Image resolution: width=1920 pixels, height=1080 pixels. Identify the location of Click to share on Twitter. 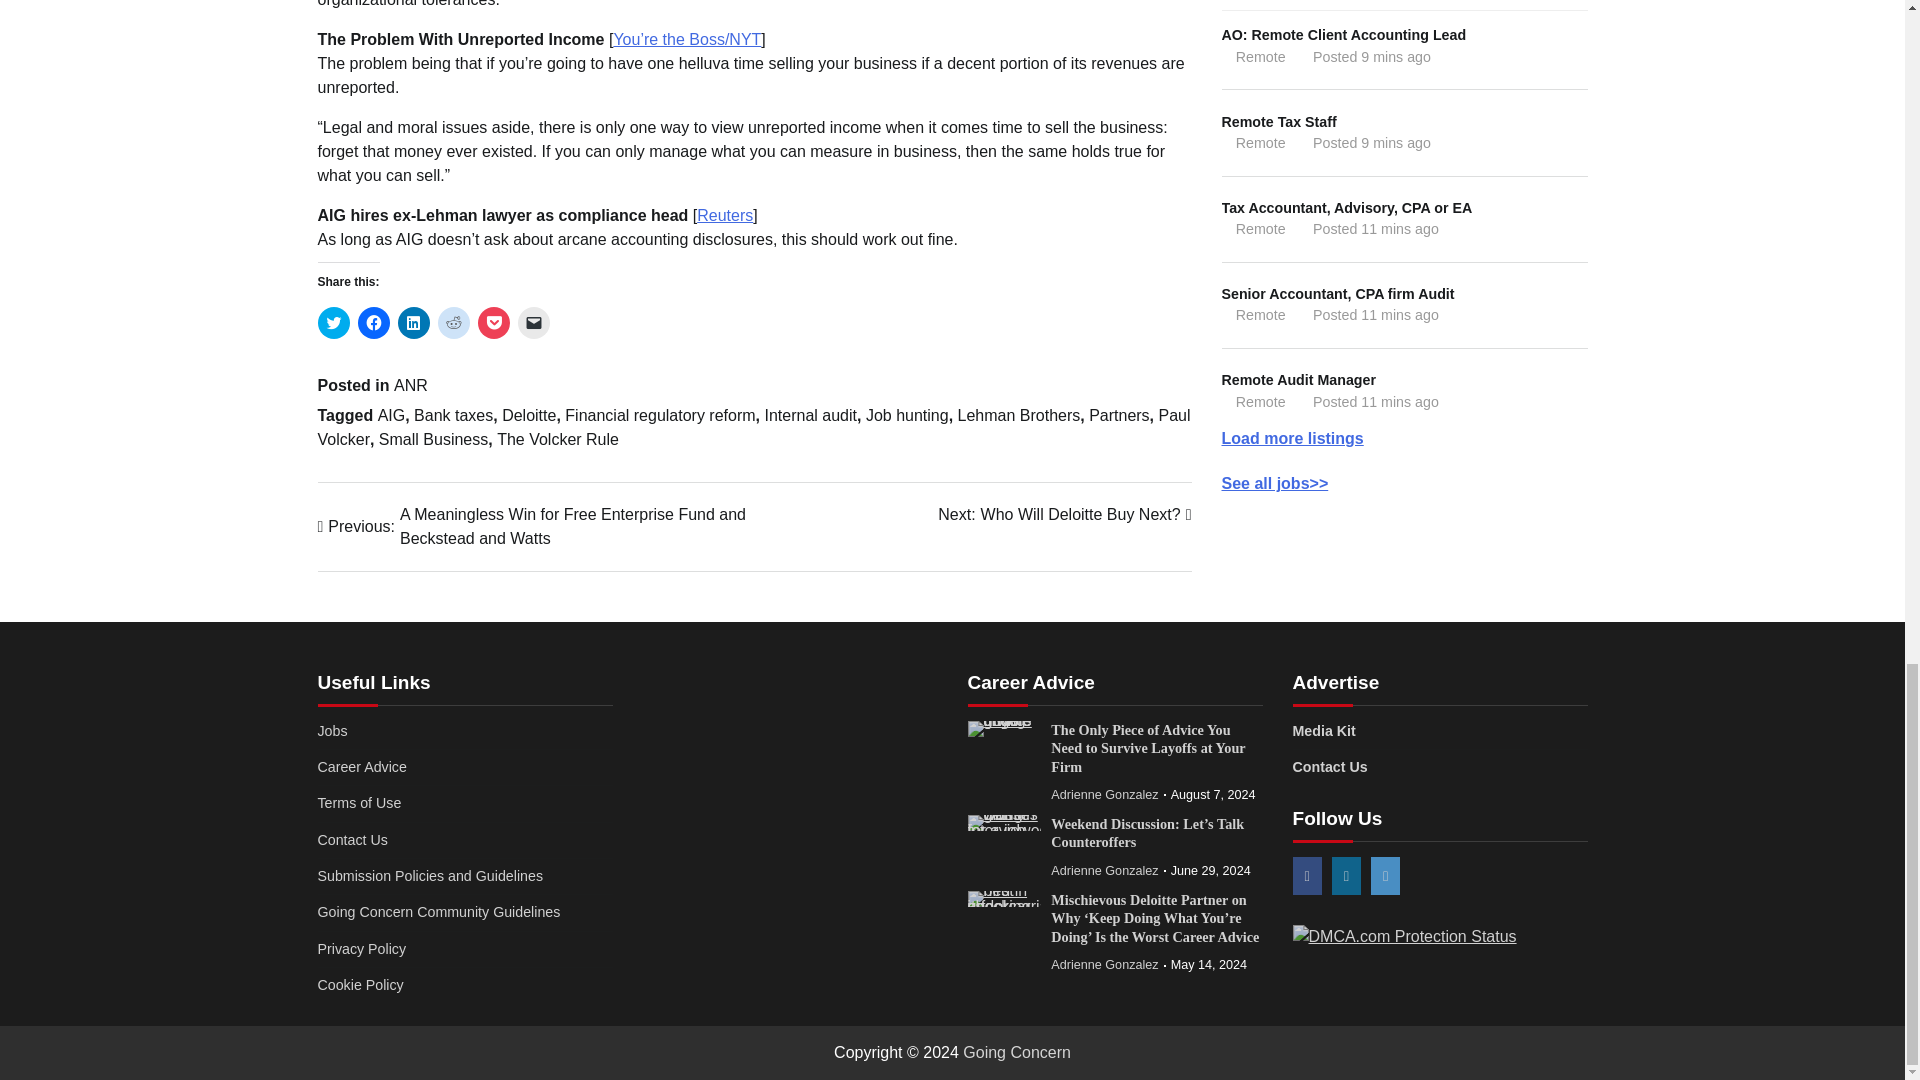
(334, 322).